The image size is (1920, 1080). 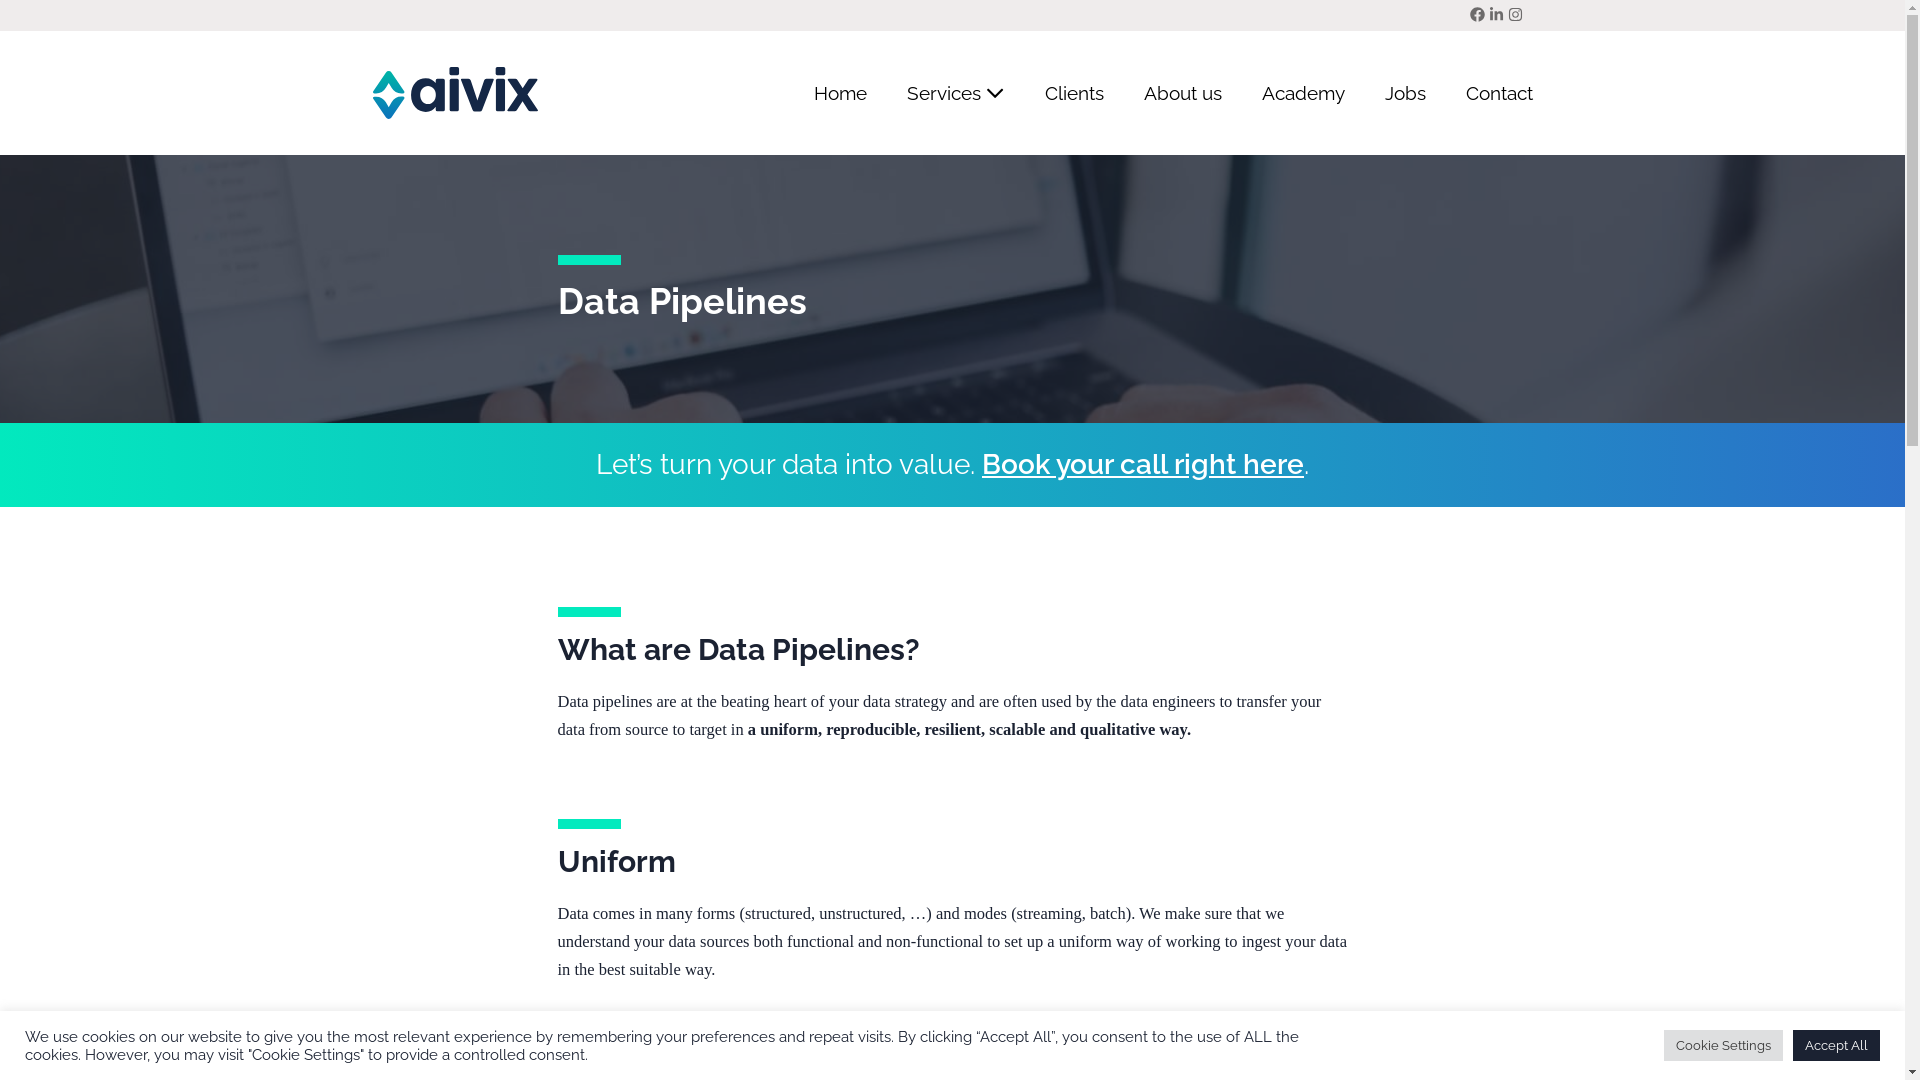 I want to click on Clients, so click(x=1074, y=93).